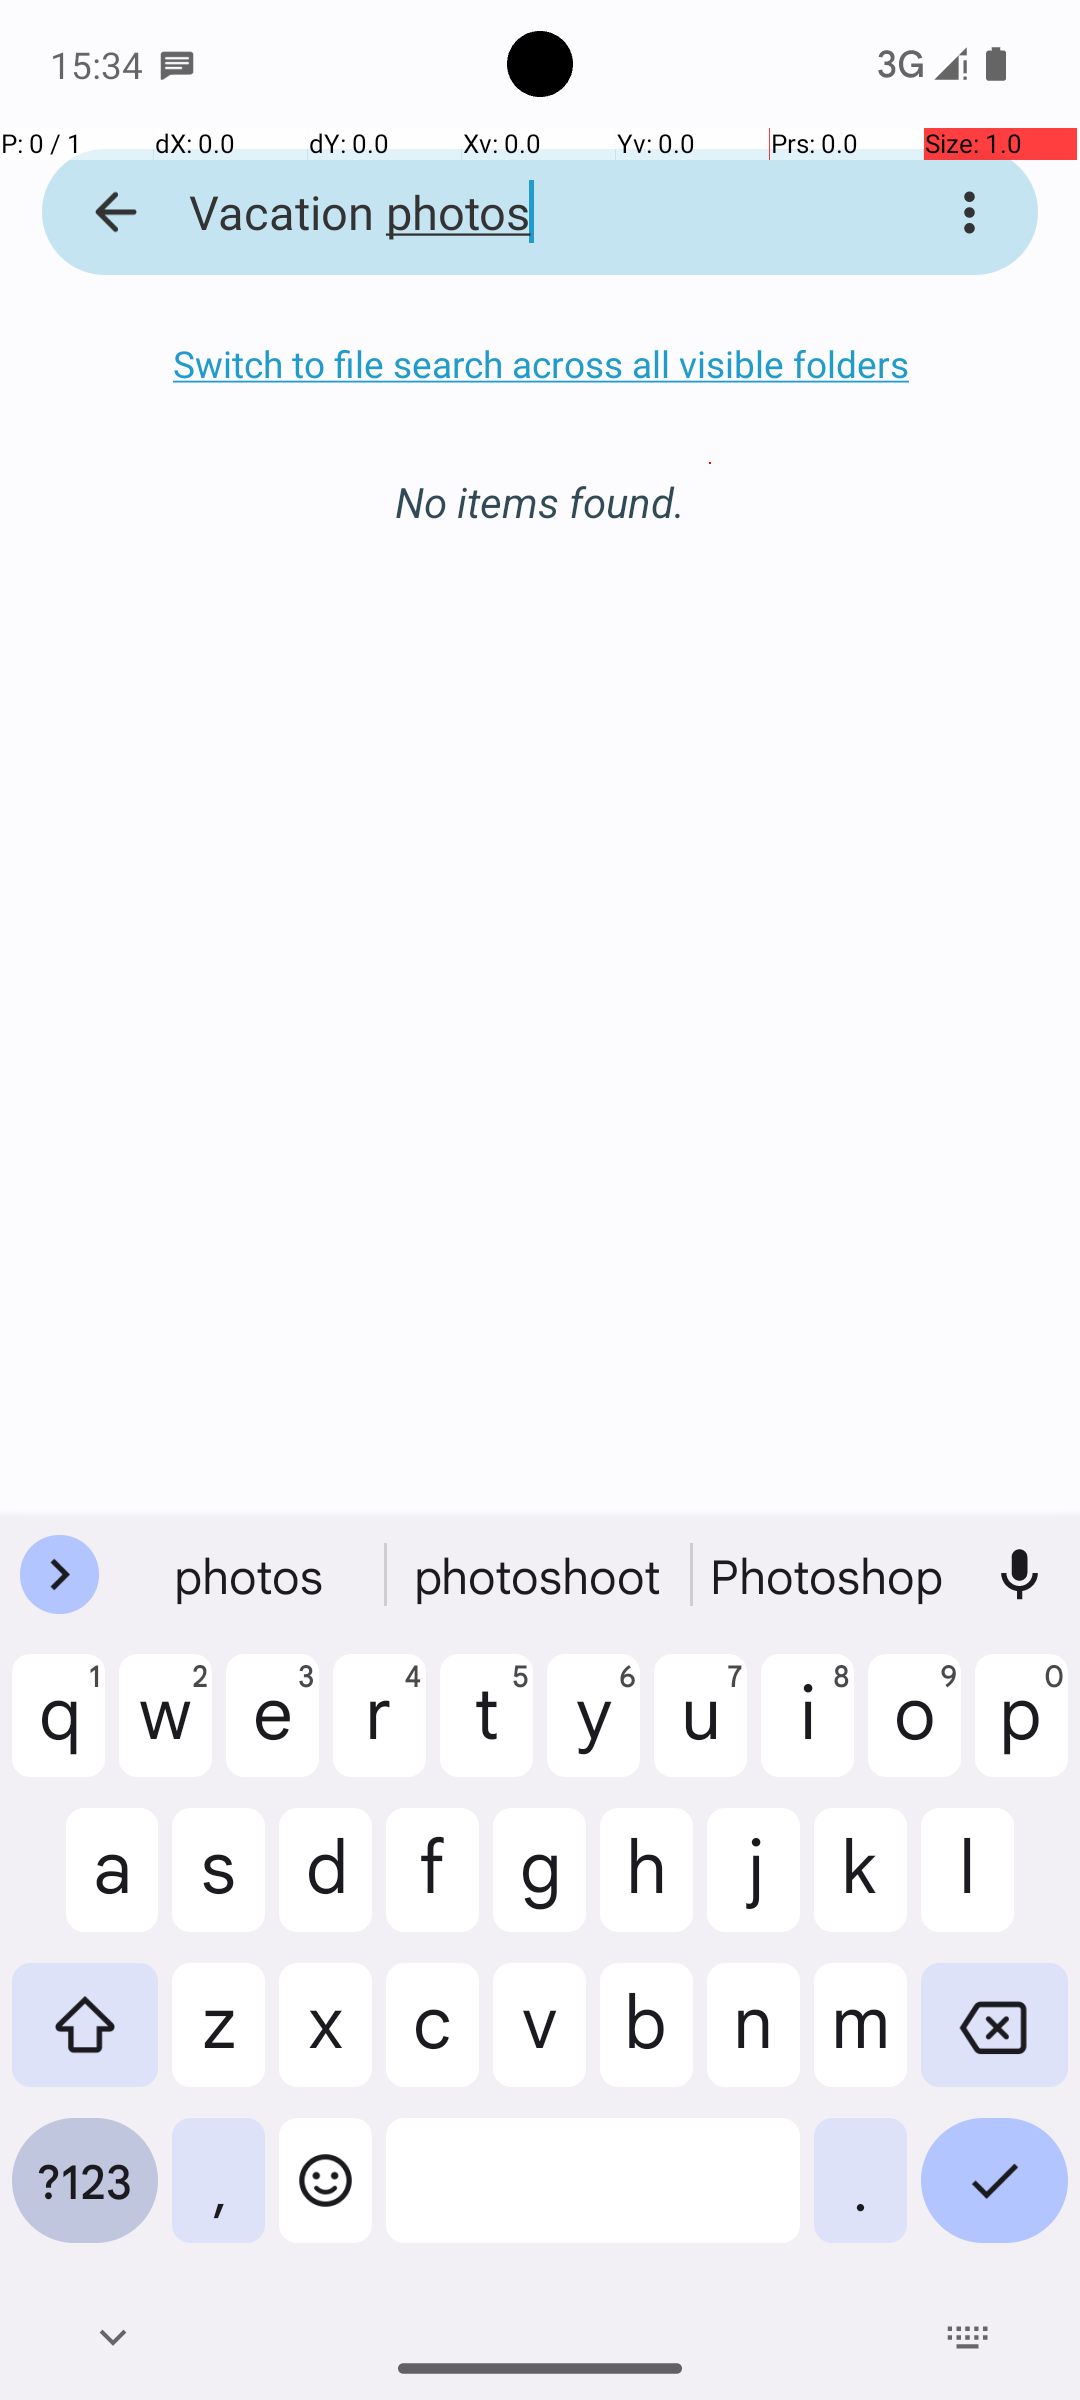 This screenshot has height=2400, width=1080. What do you see at coordinates (594, 1731) in the screenshot?
I see `y` at bounding box center [594, 1731].